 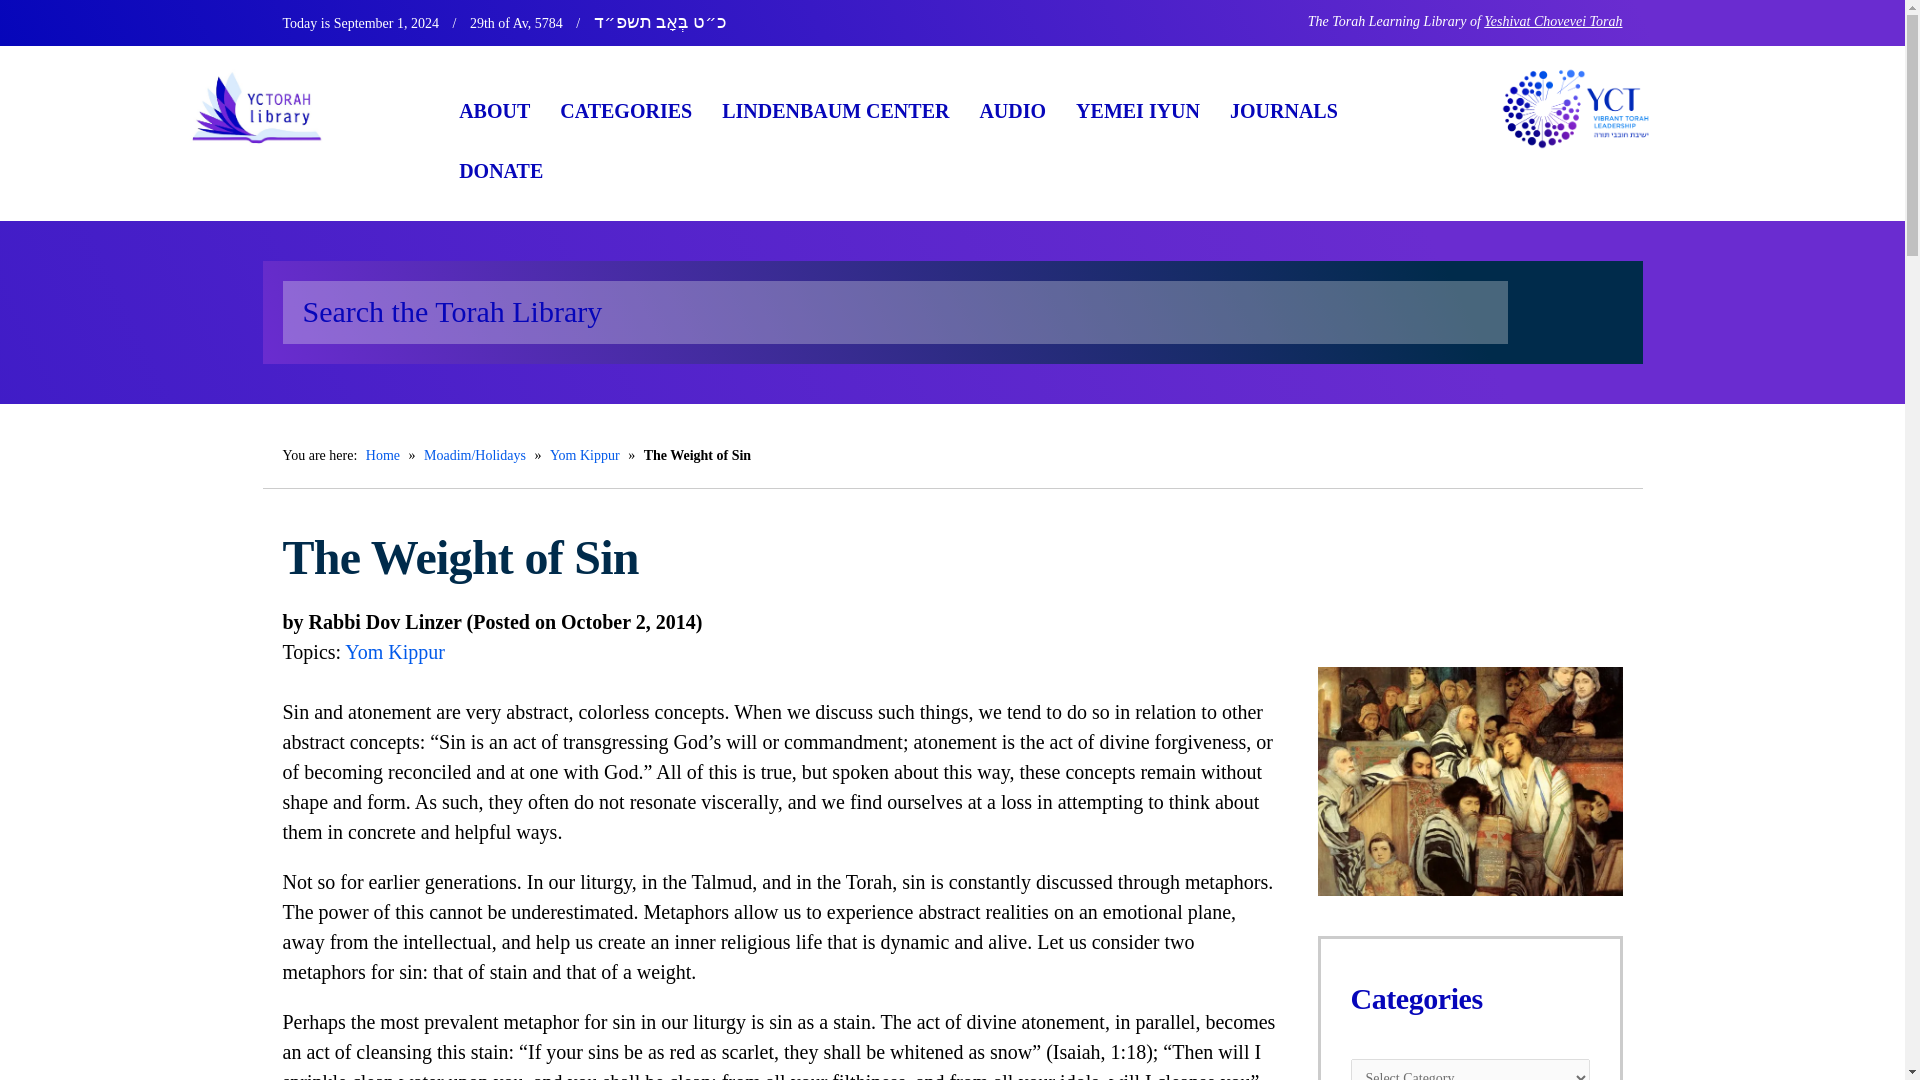 What do you see at coordinates (395, 652) in the screenshot?
I see `Yom Kippur` at bounding box center [395, 652].